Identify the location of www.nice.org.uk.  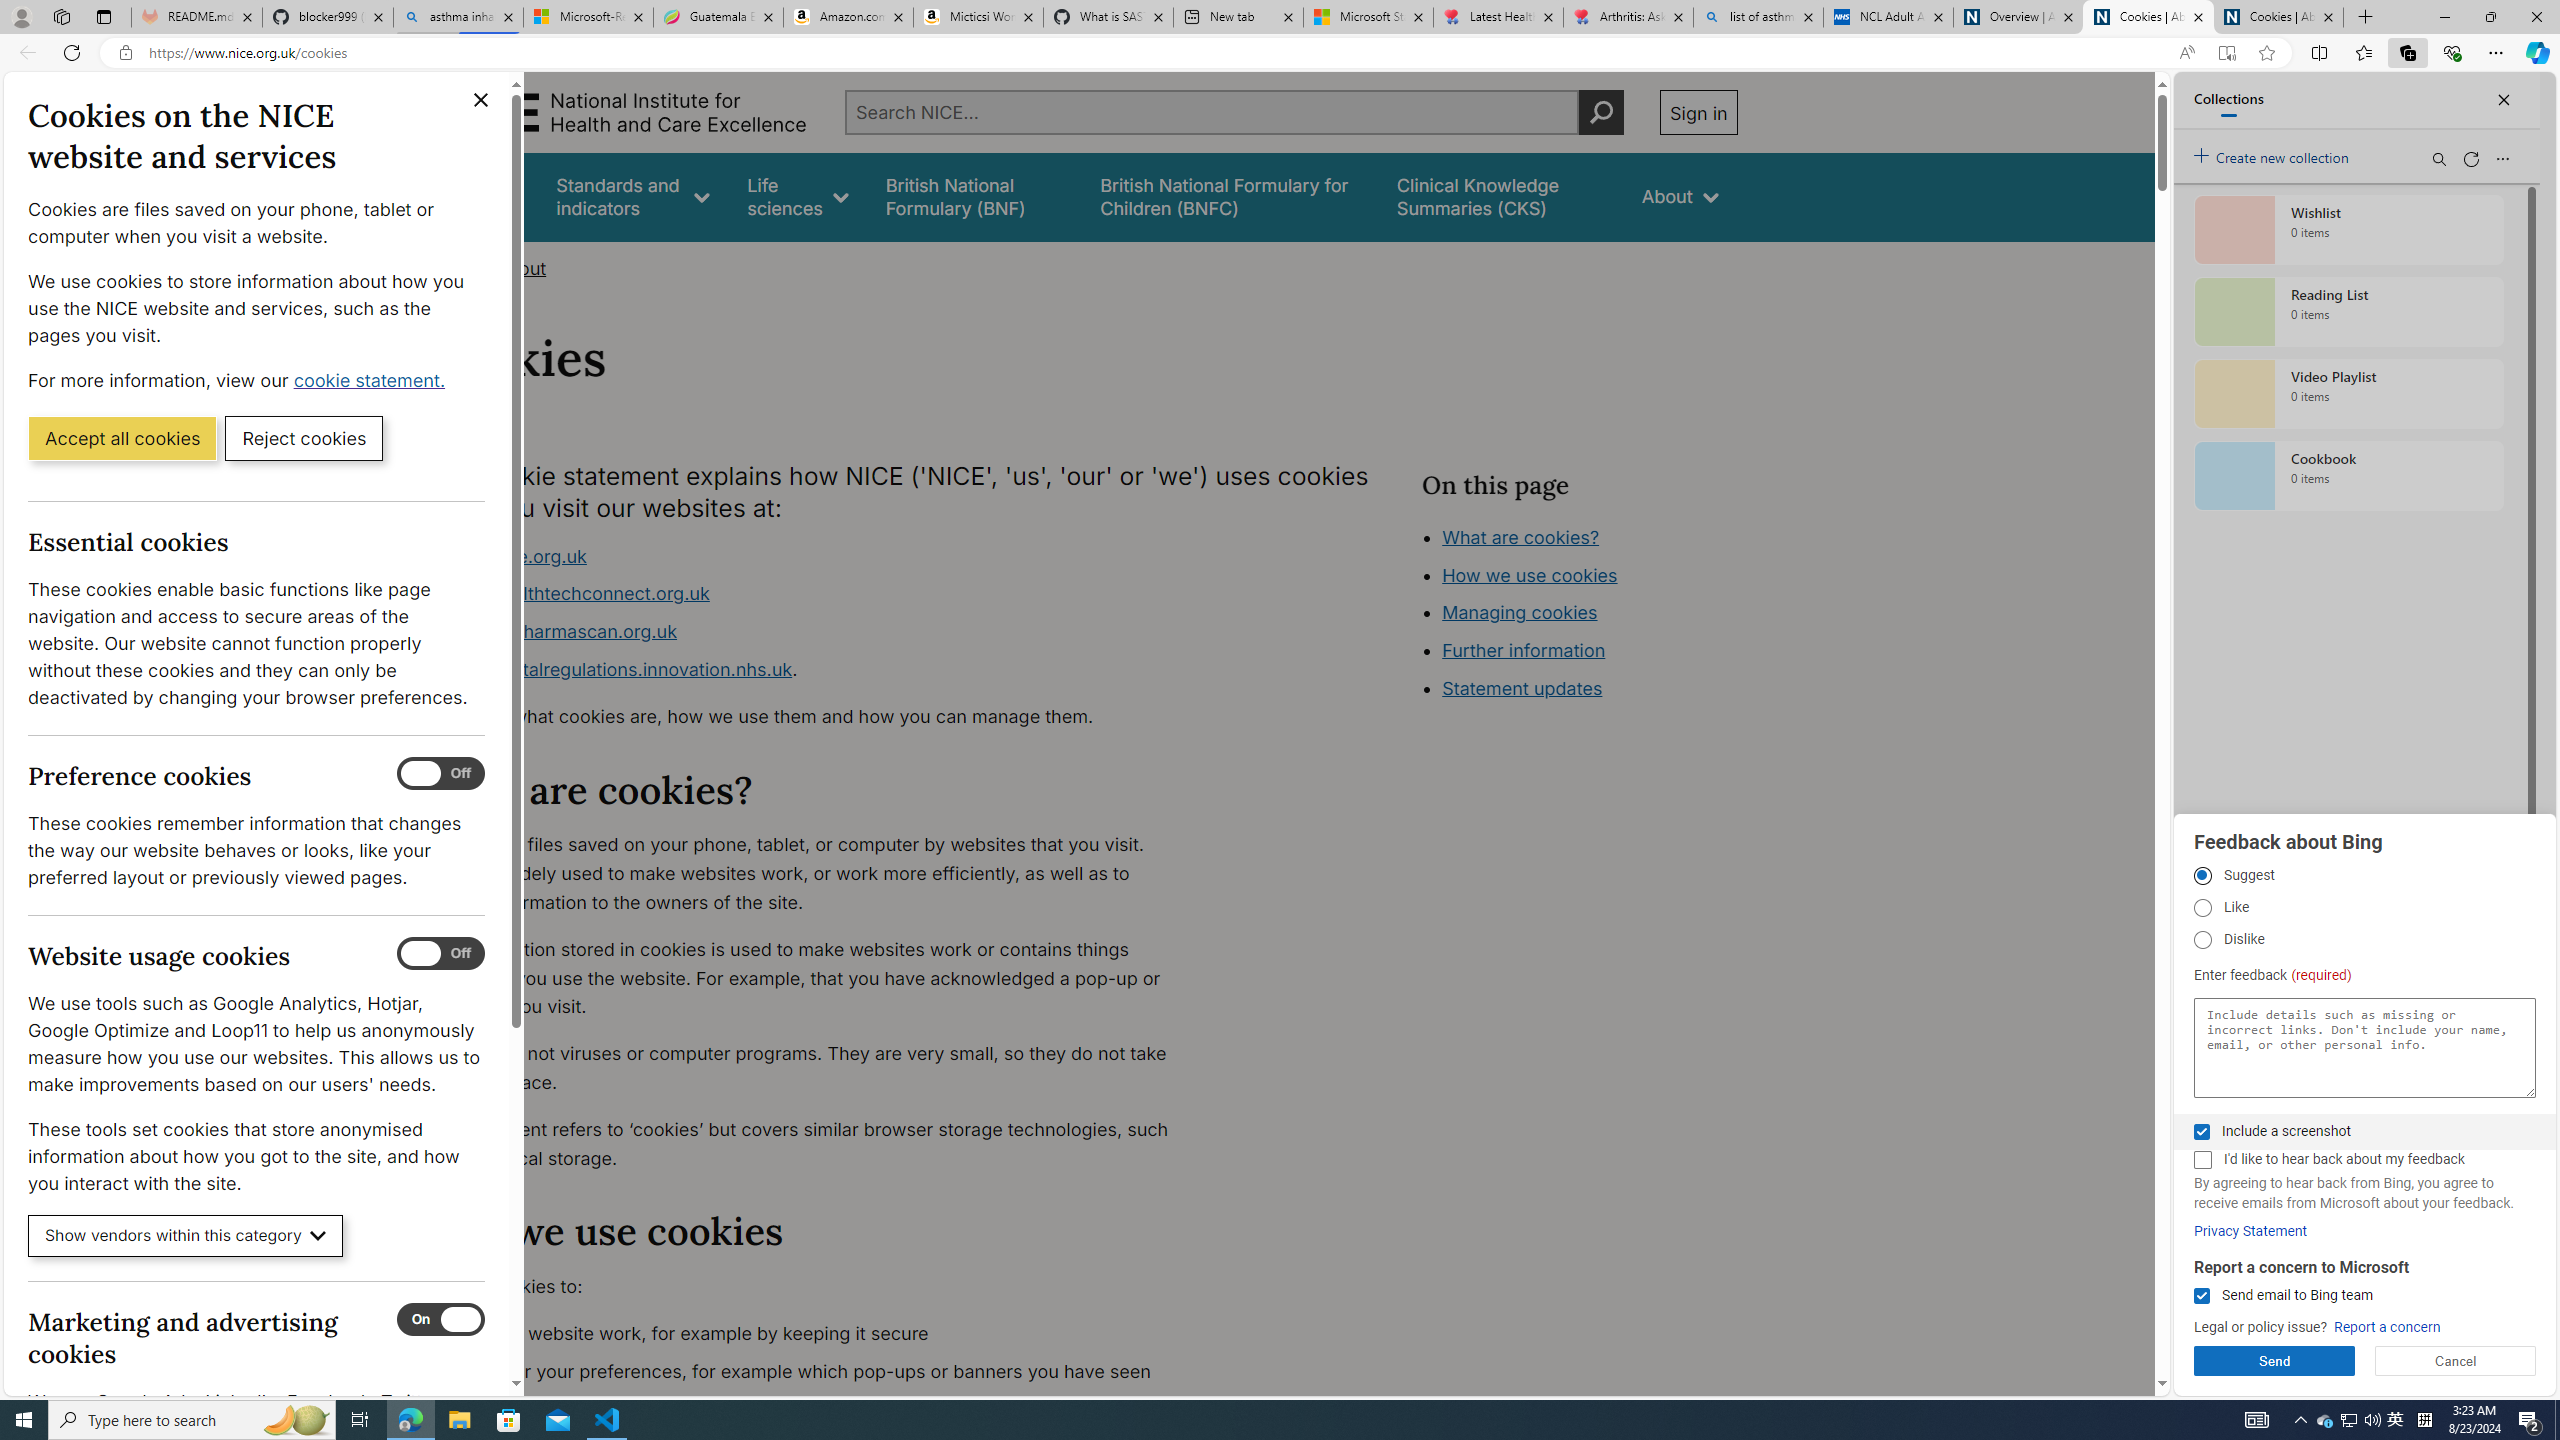
(817, 556).